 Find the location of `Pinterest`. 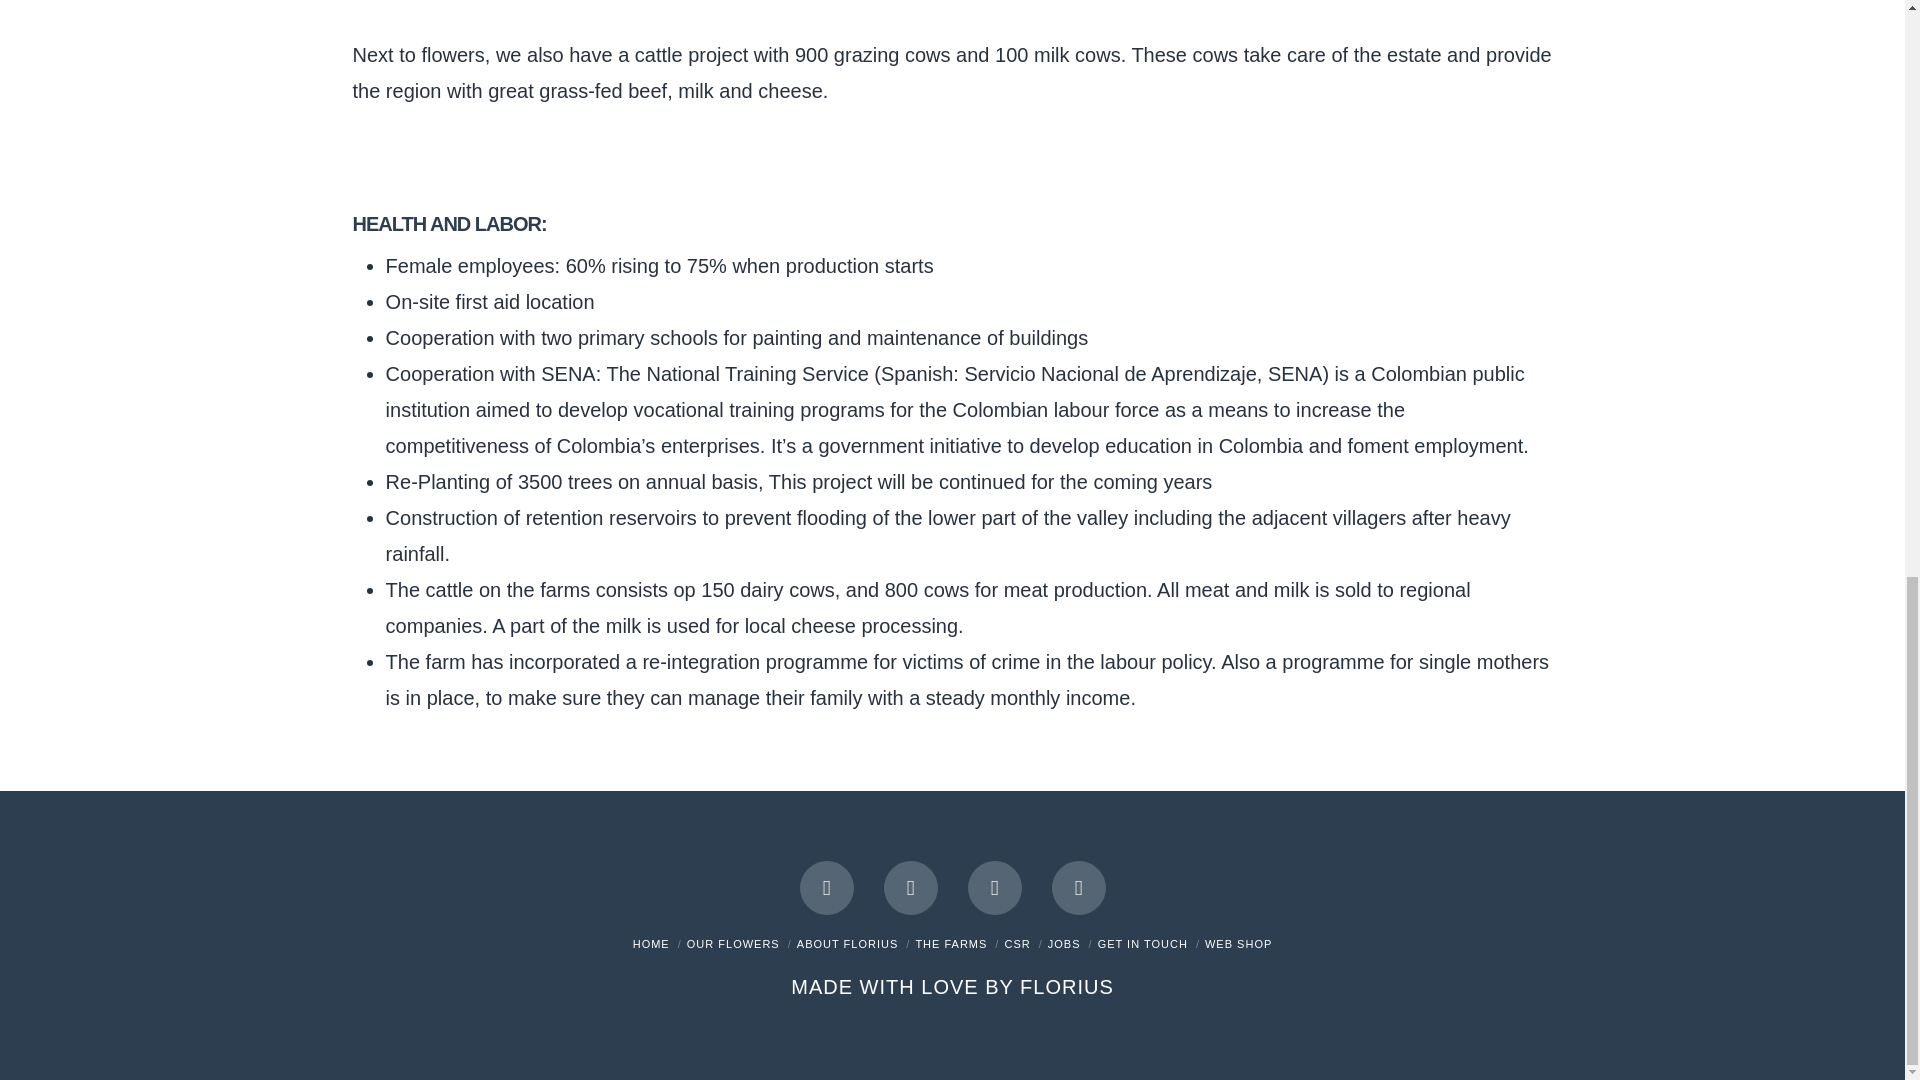

Pinterest is located at coordinates (1078, 887).